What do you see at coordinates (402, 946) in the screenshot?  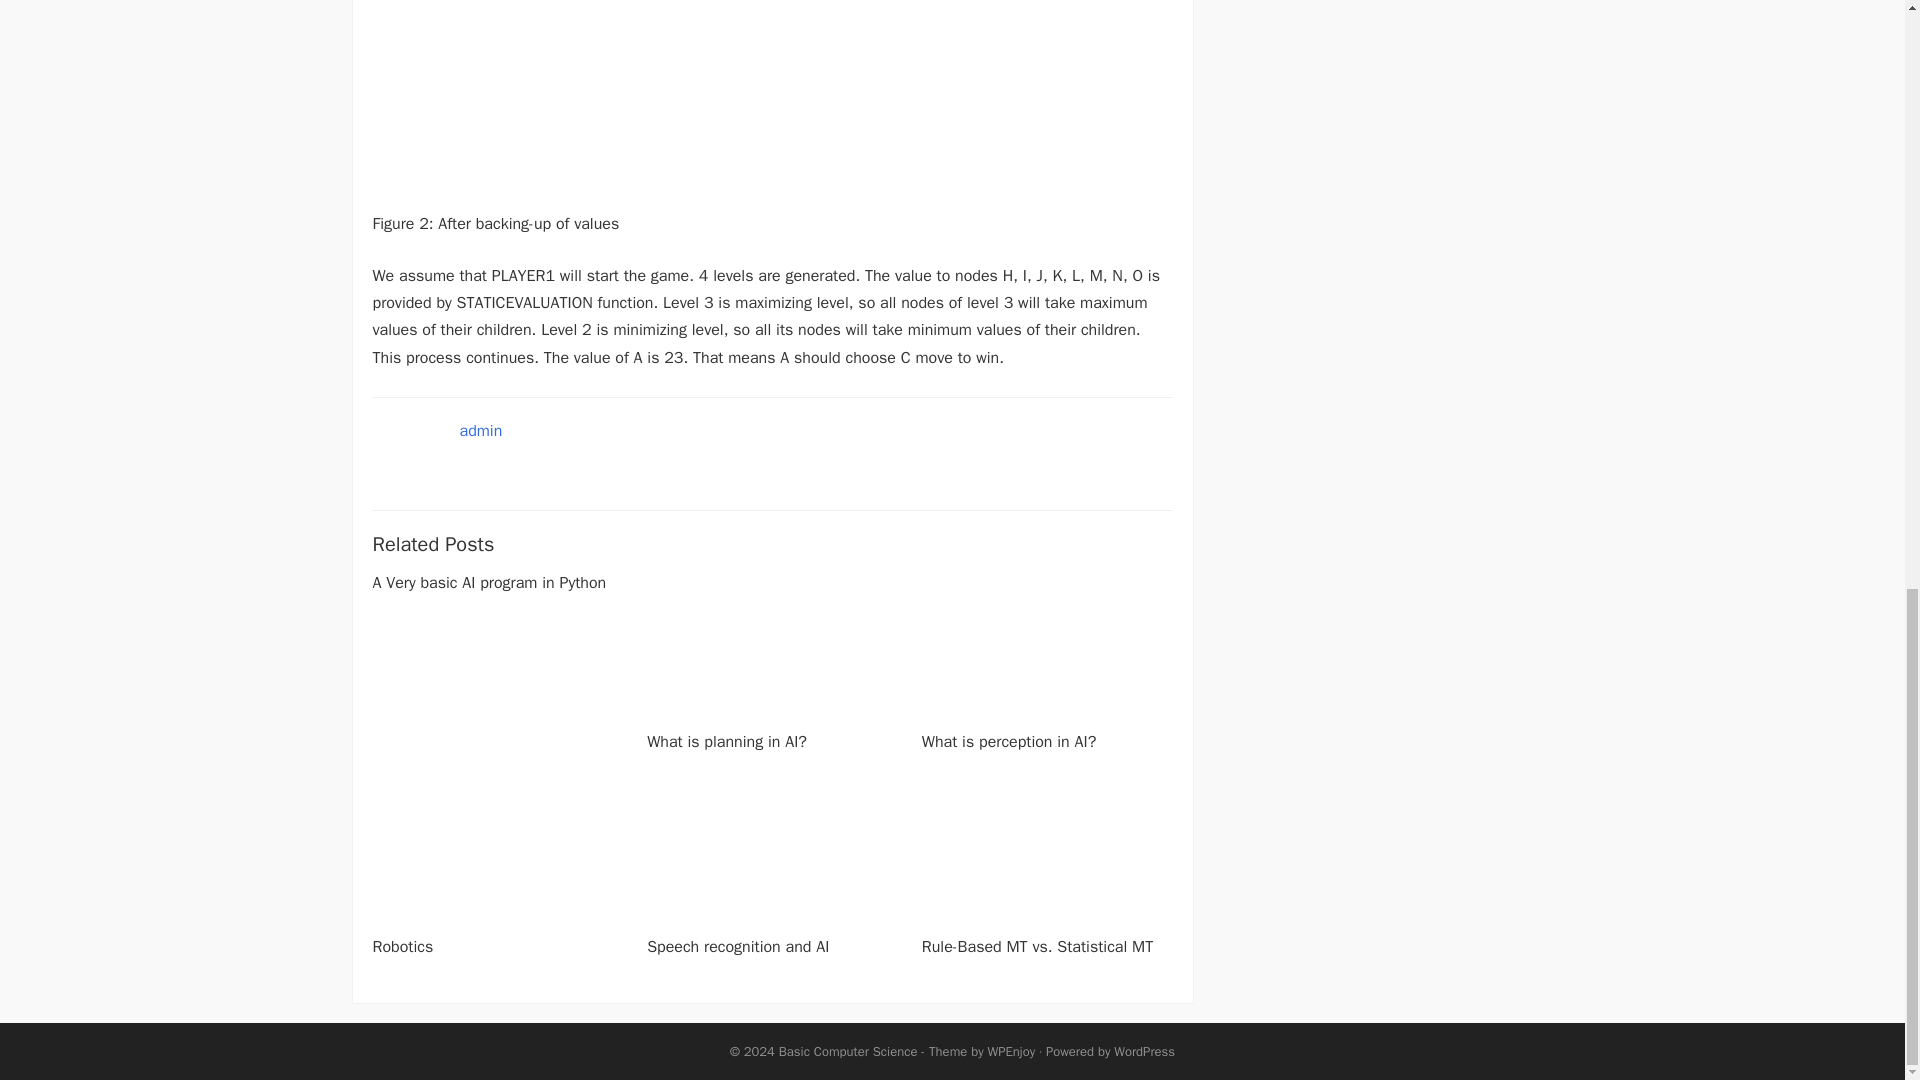 I see `Robotics` at bounding box center [402, 946].